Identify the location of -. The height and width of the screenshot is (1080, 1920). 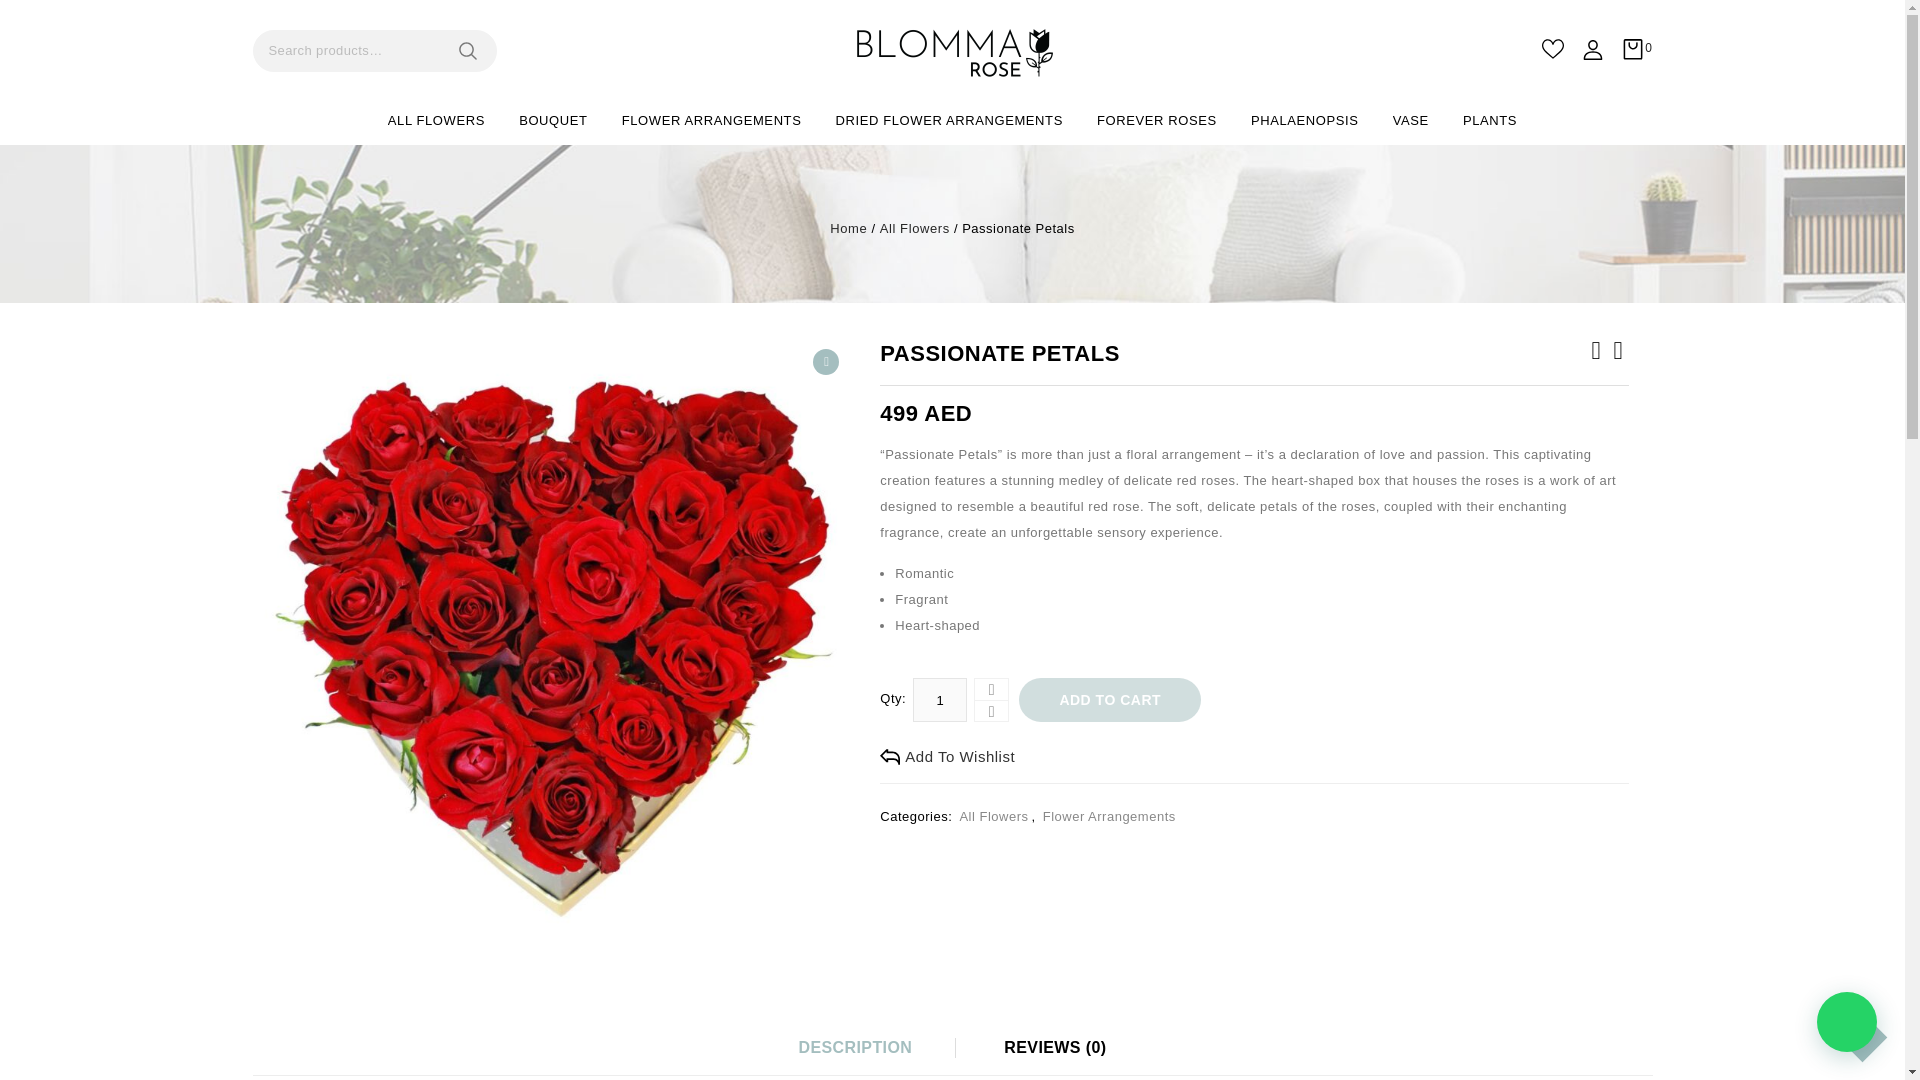
(991, 710).